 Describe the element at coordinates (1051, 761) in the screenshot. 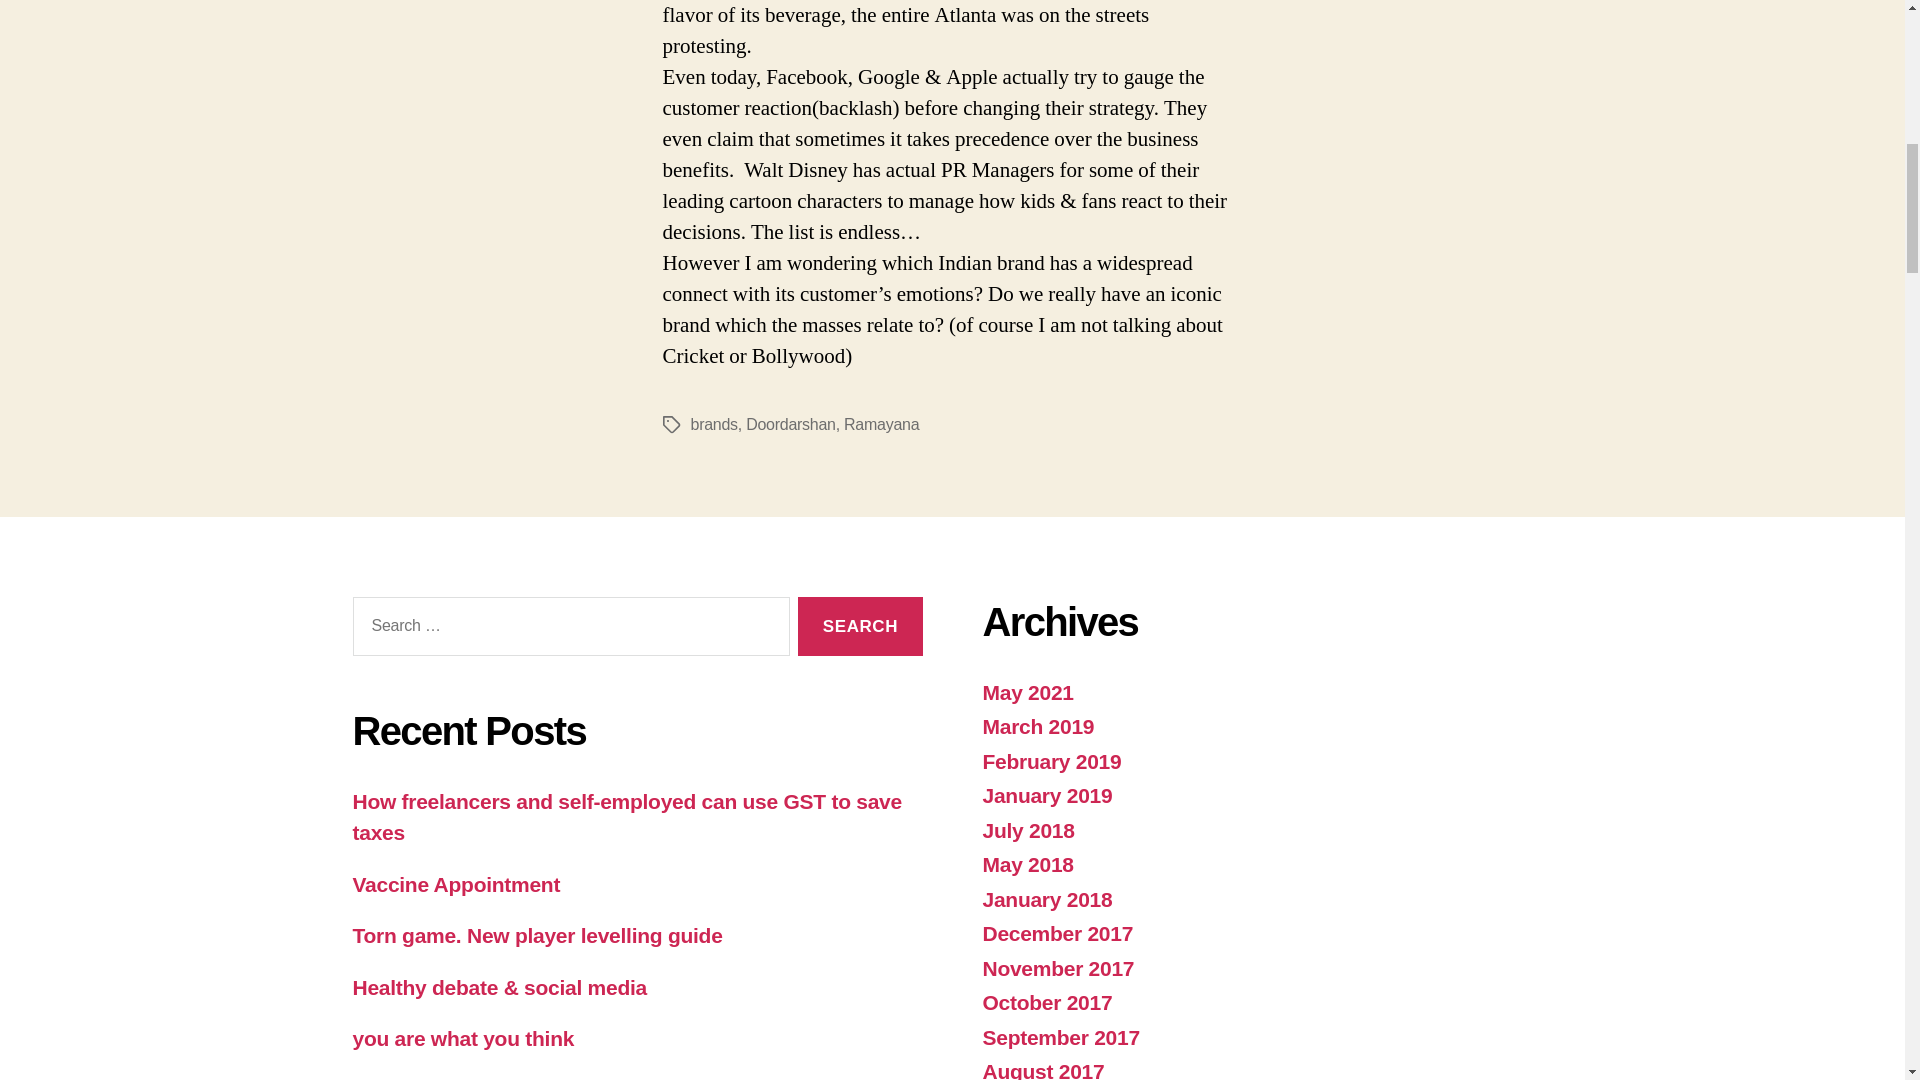

I see `February 2019` at that location.